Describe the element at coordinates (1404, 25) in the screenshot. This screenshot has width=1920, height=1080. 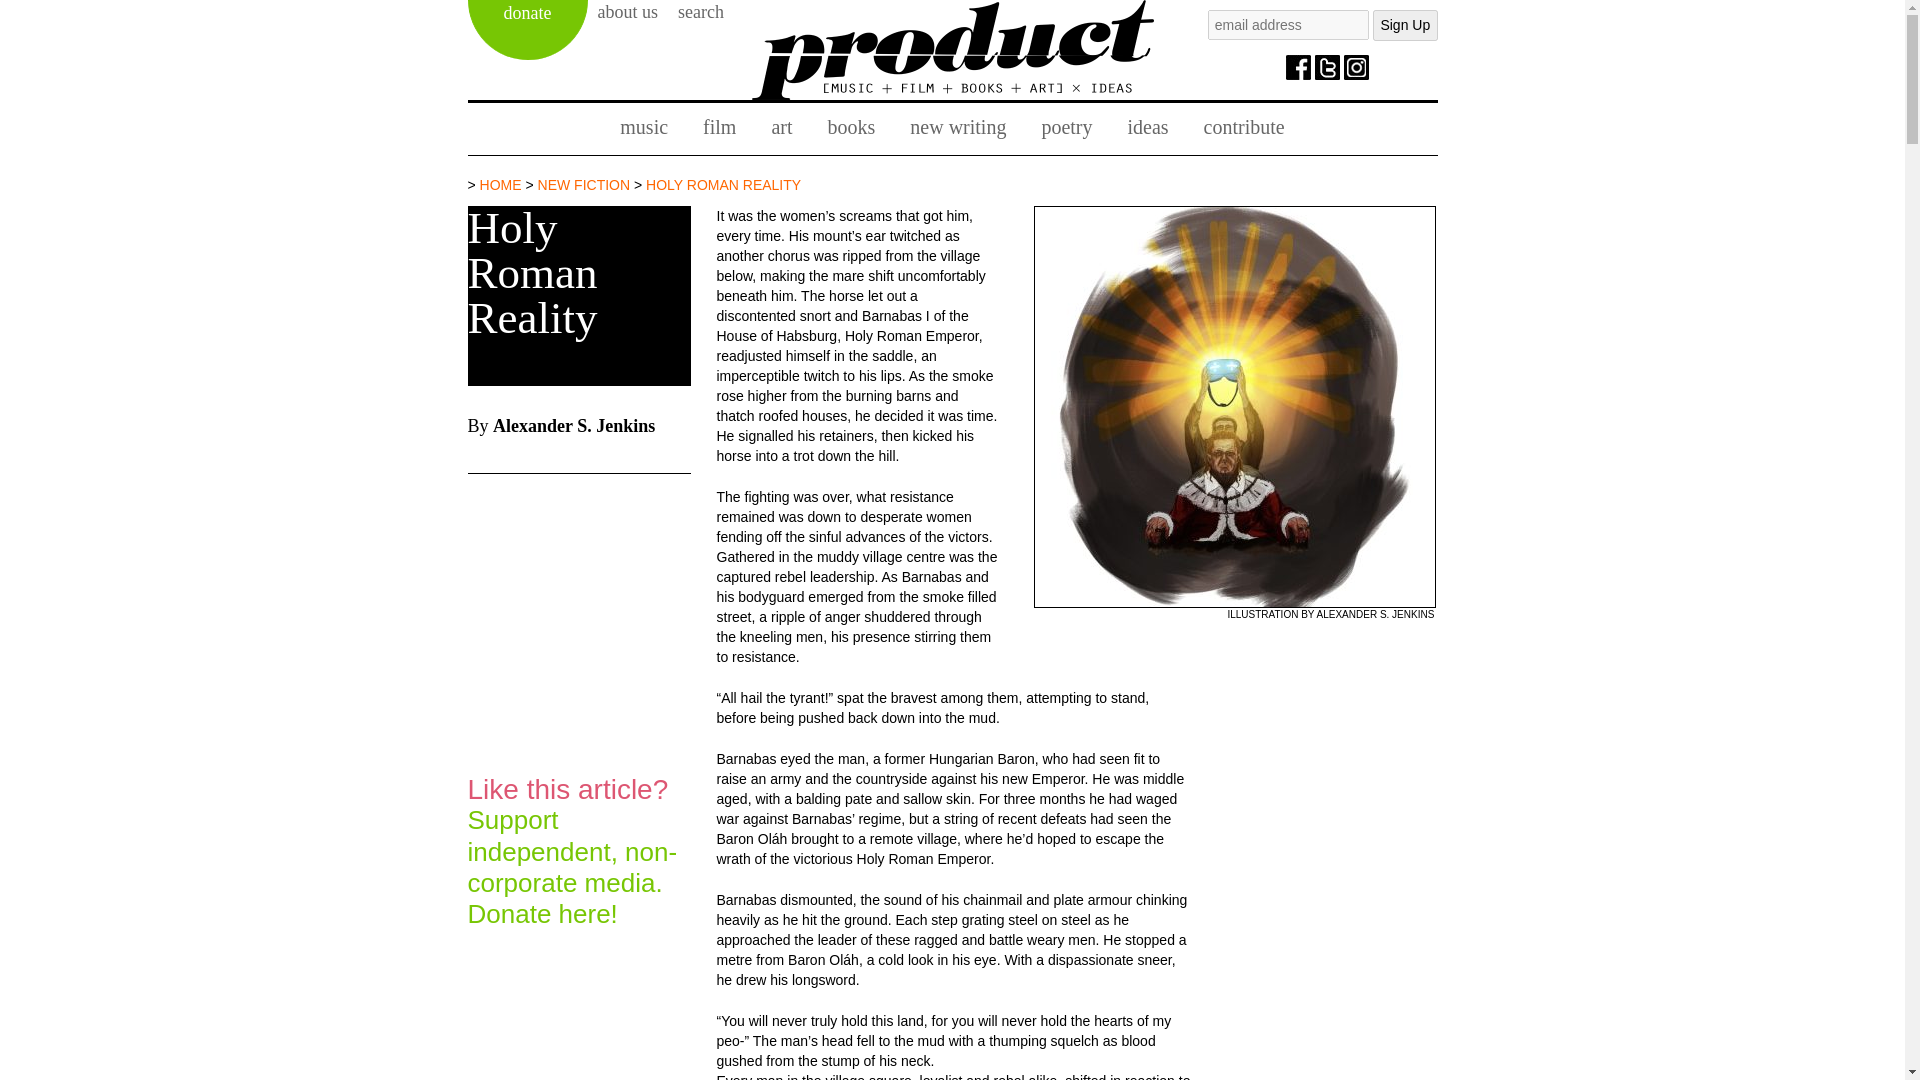
I see `Sign Up` at that location.